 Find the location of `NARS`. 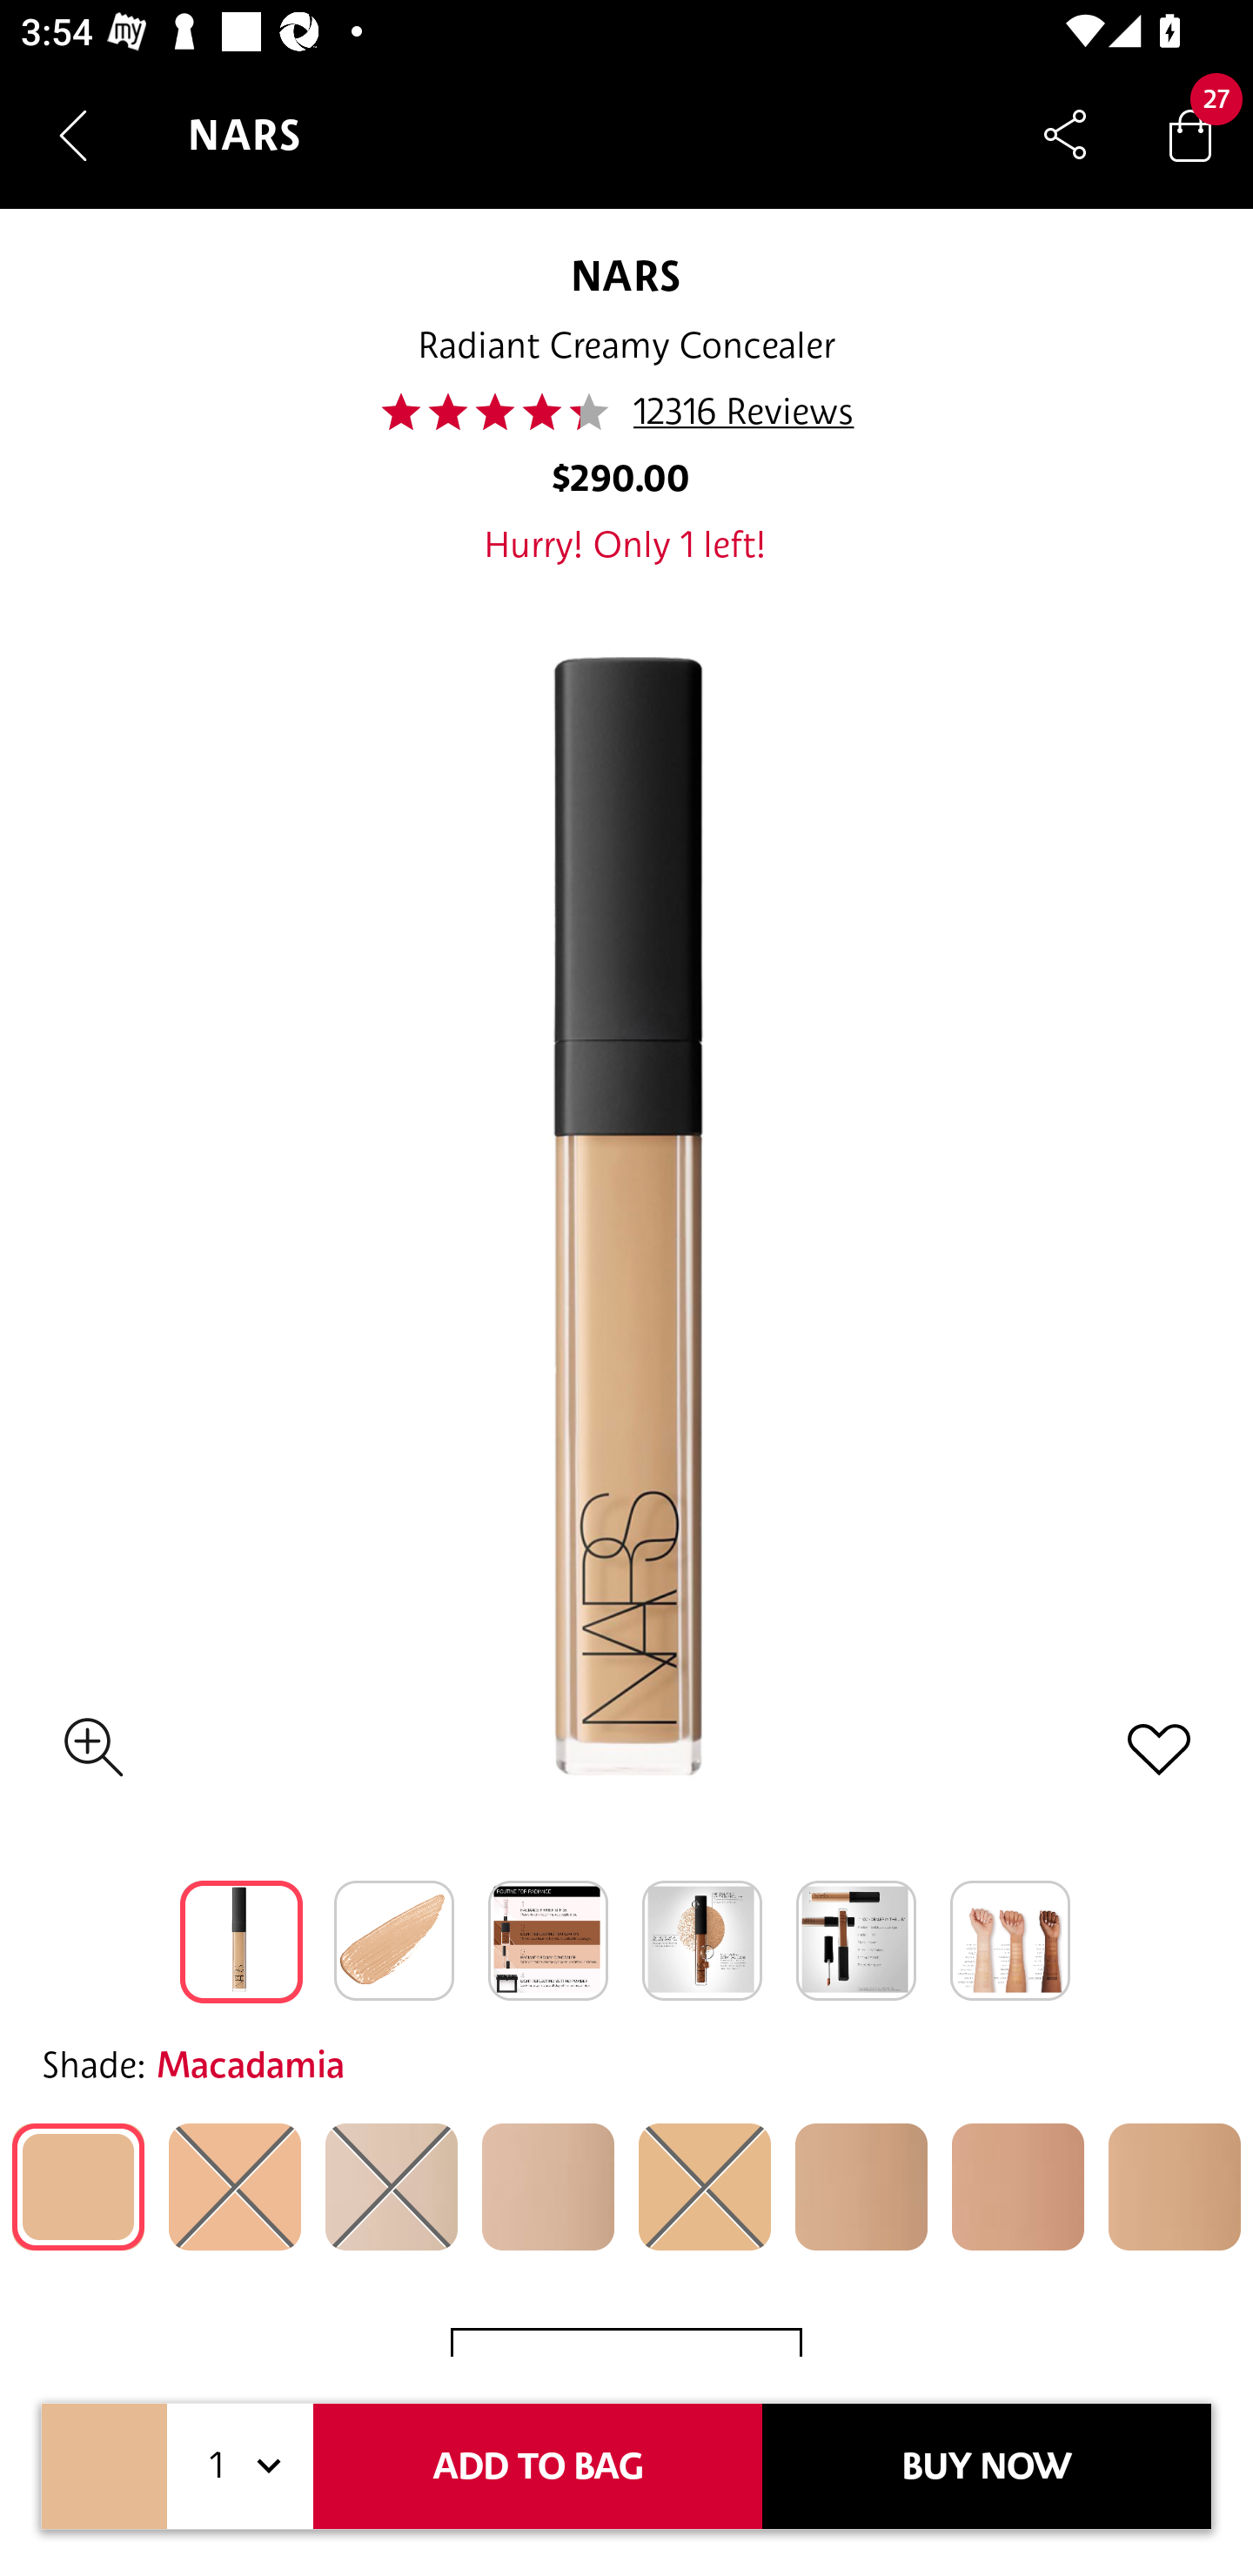

NARS is located at coordinates (625, 275).